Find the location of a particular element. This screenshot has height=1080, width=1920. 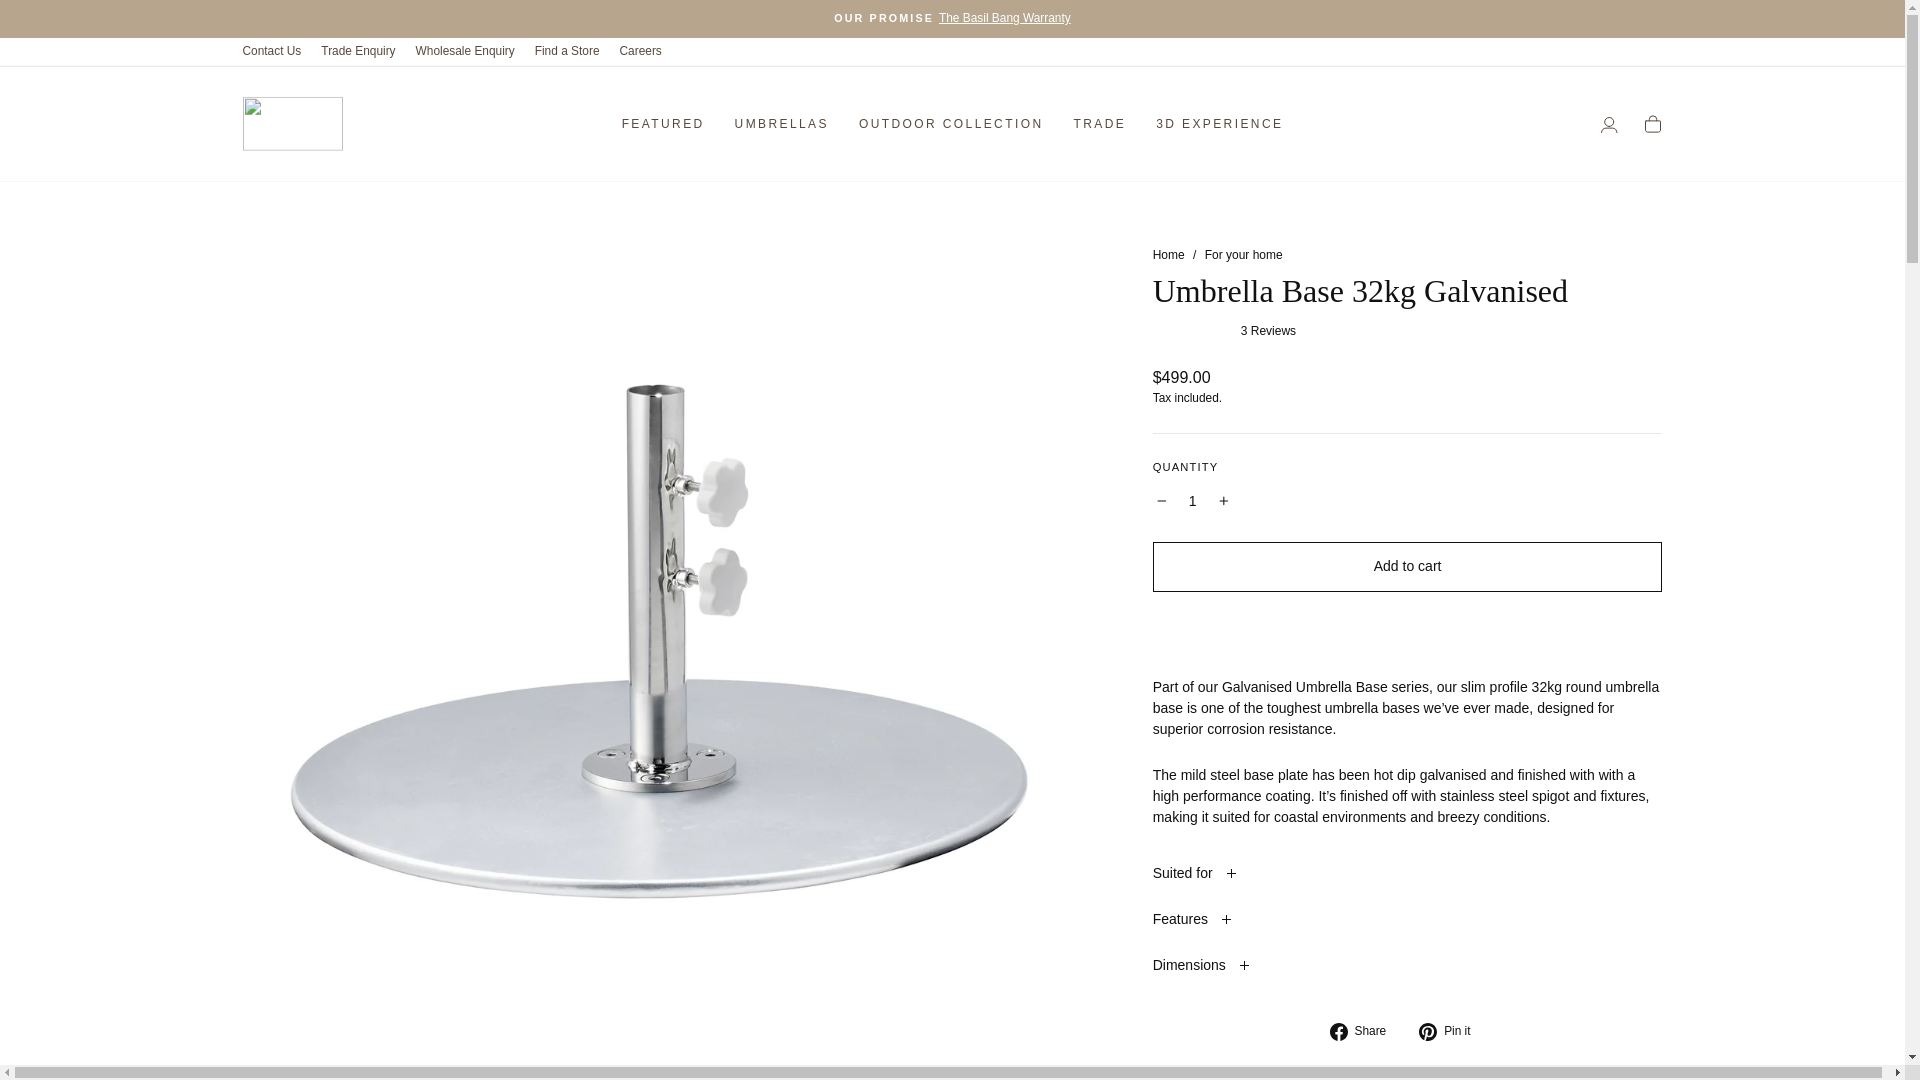

OUR PROMISEThe Basil Bang Warranty is located at coordinates (952, 18).